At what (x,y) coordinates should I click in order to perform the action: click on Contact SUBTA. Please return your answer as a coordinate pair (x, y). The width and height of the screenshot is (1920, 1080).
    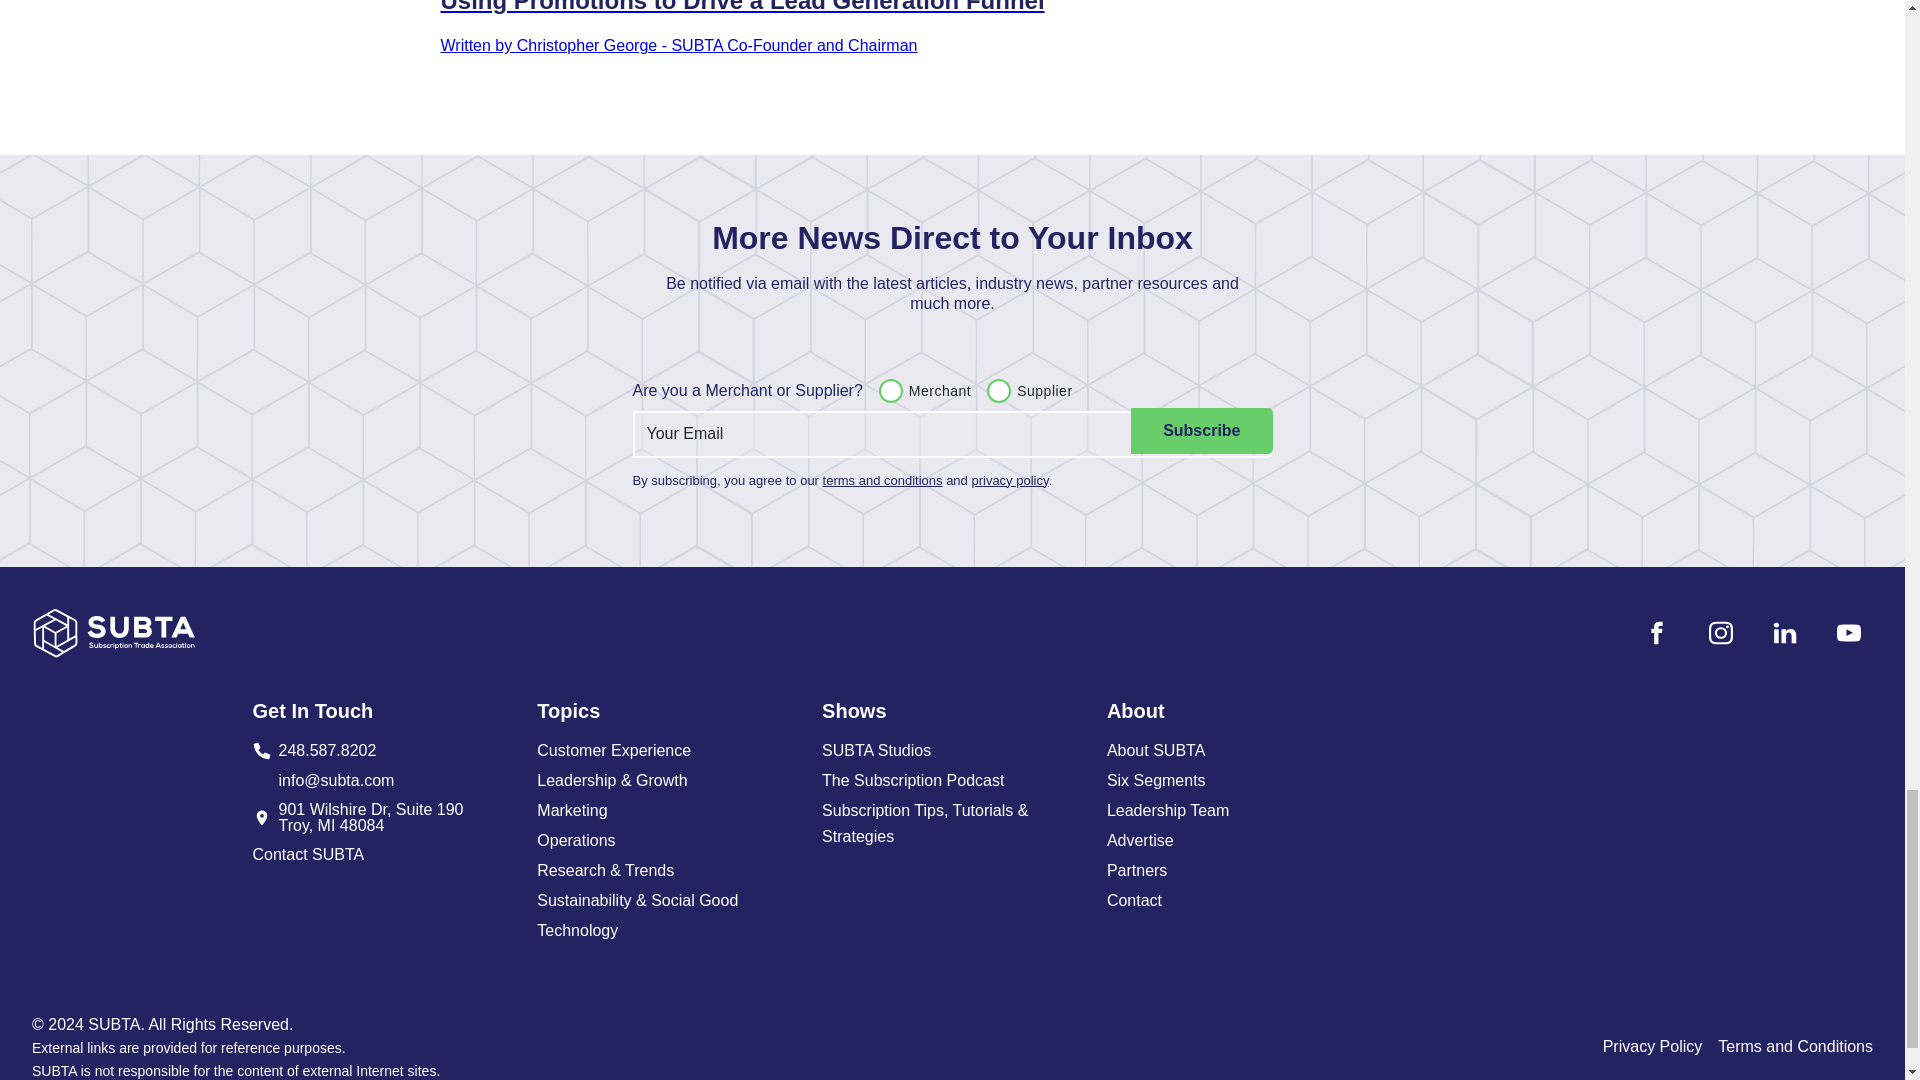
    Looking at the image, I should click on (668, 750).